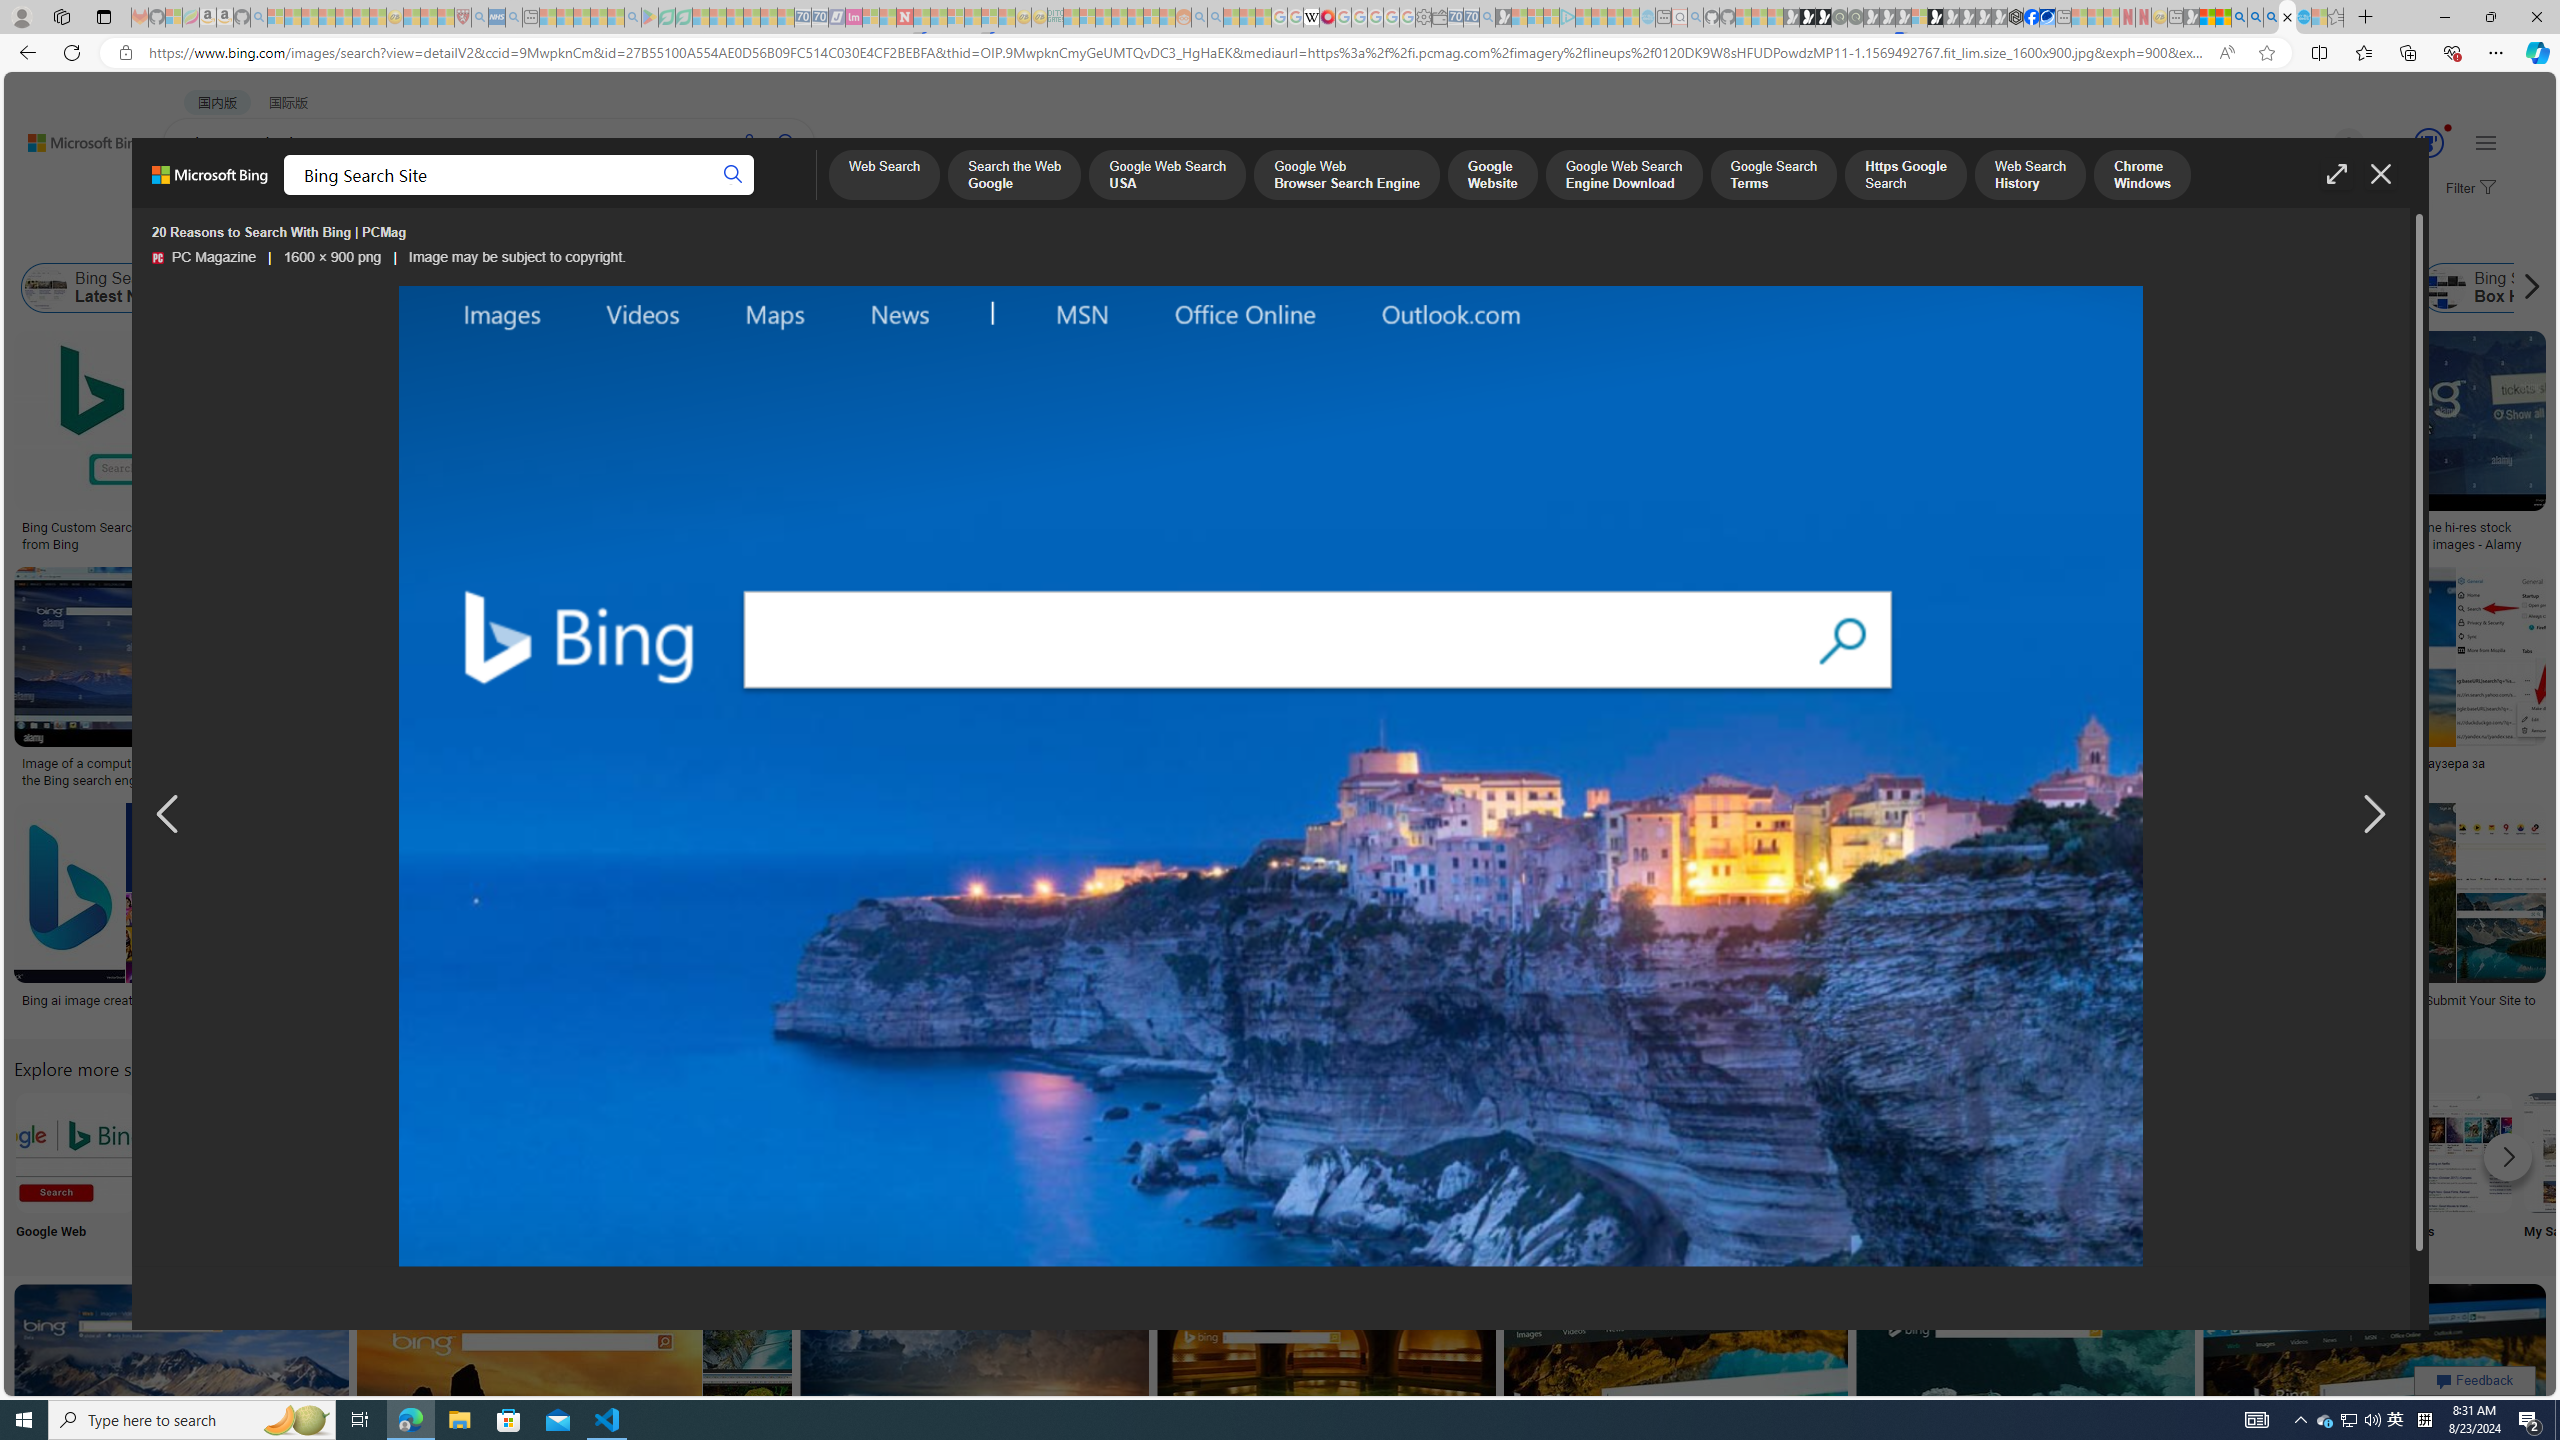  What do you see at coordinates (472, 1152) in the screenshot?
I see `Bing Photo Search Microsoft Edge` at bounding box center [472, 1152].